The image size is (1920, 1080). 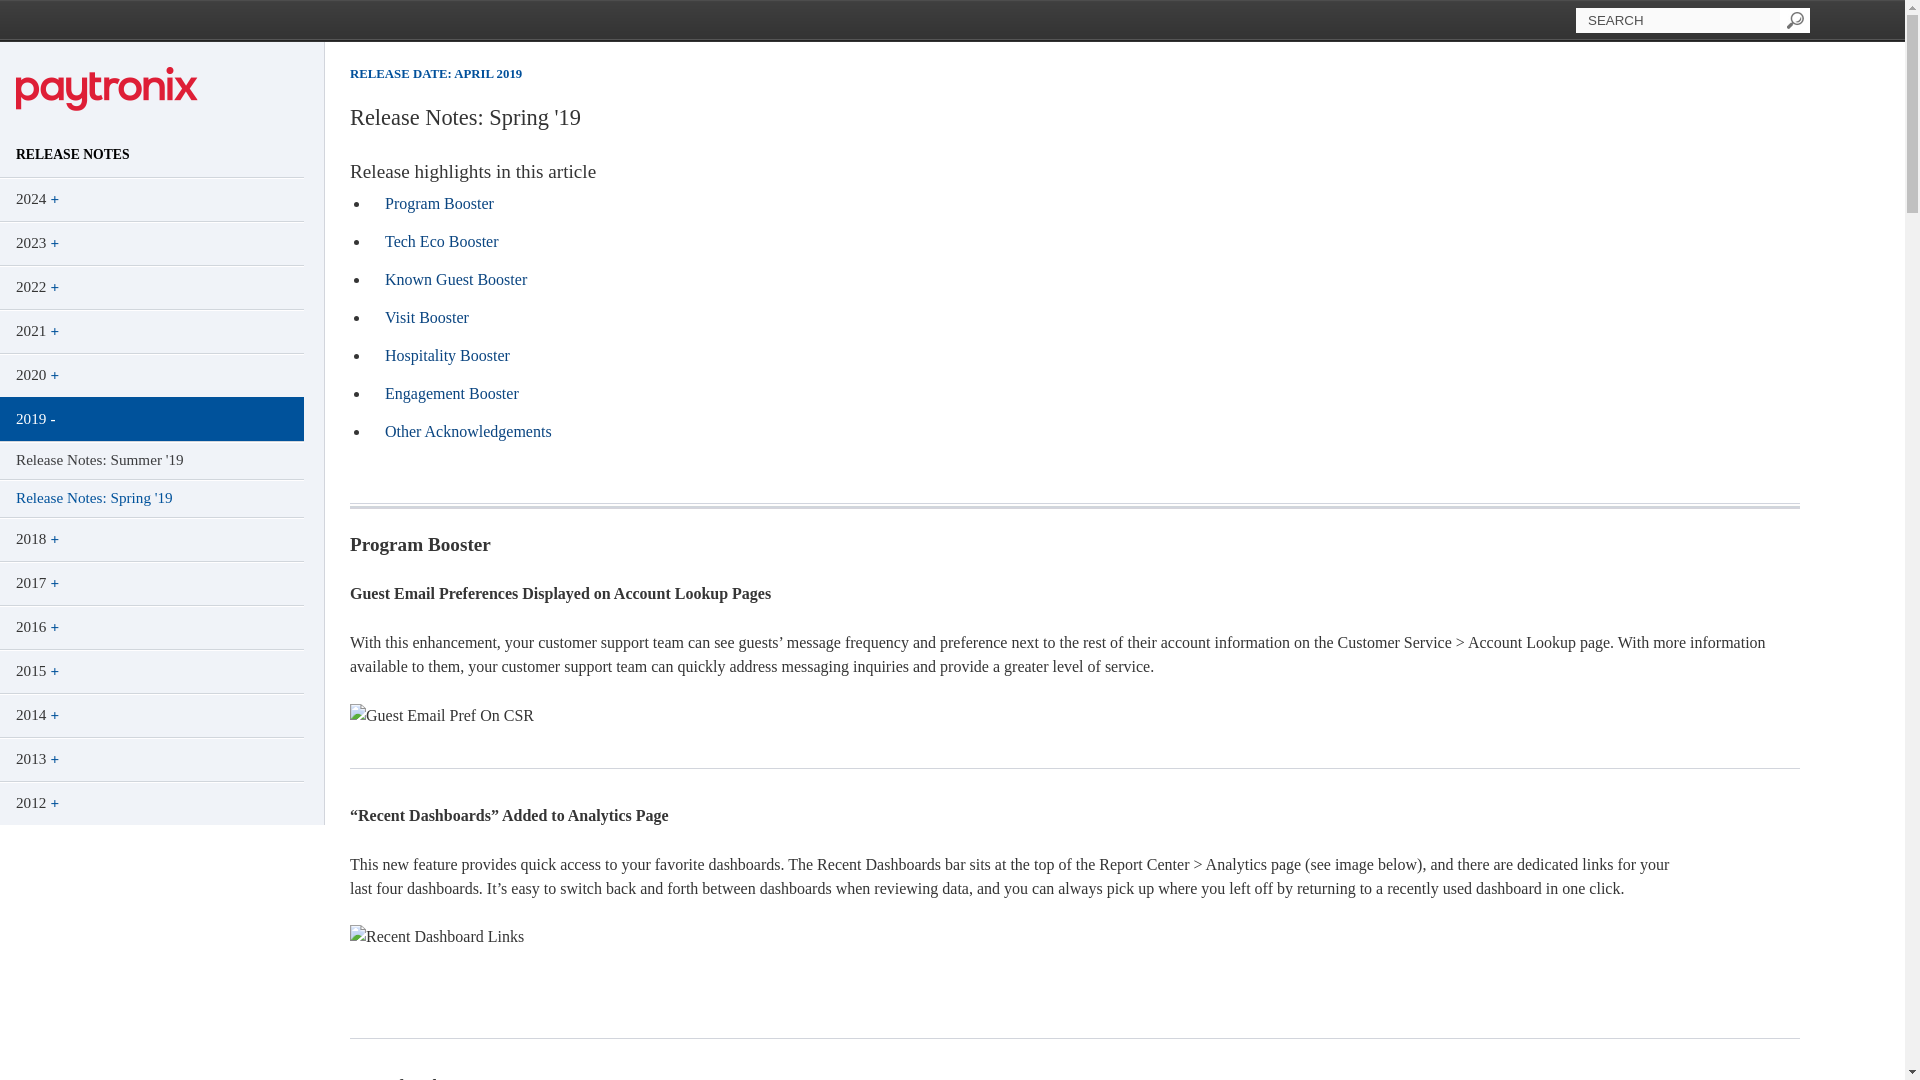 What do you see at coordinates (1678, 20) in the screenshot?
I see `SEARCH` at bounding box center [1678, 20].